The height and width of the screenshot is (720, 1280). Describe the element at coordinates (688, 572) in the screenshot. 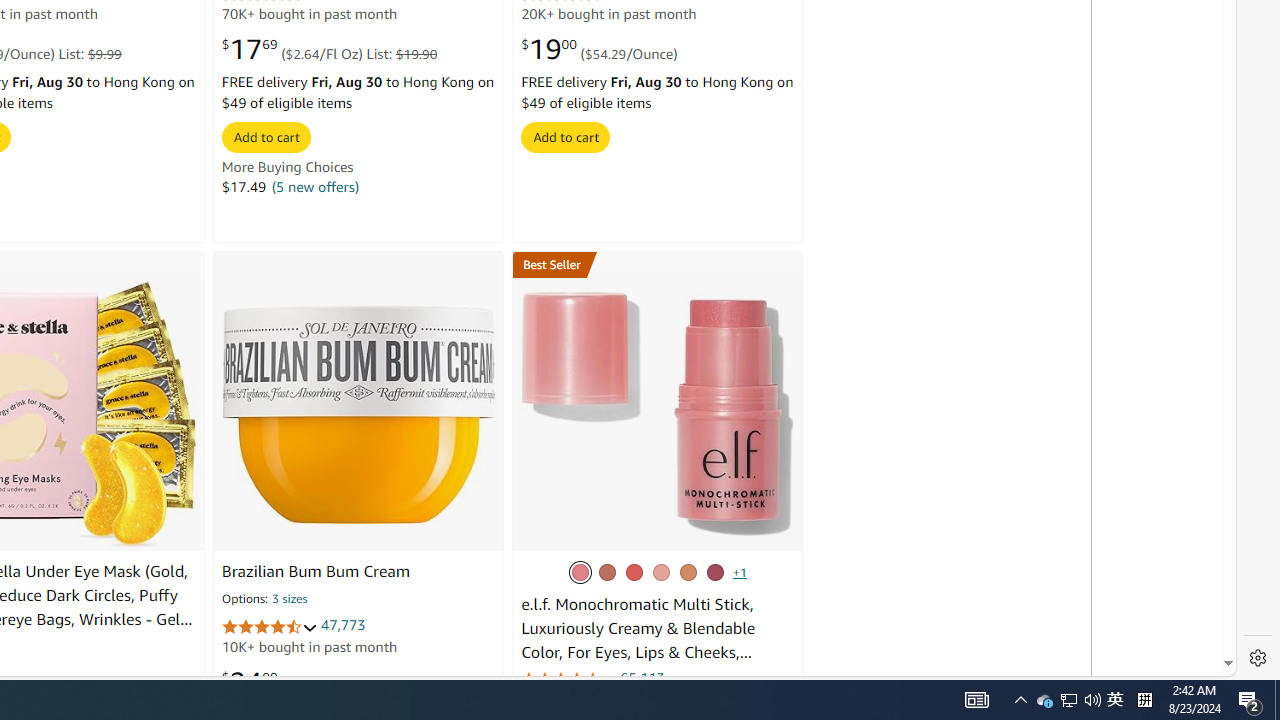

I see `Glowing Mango` at that location.